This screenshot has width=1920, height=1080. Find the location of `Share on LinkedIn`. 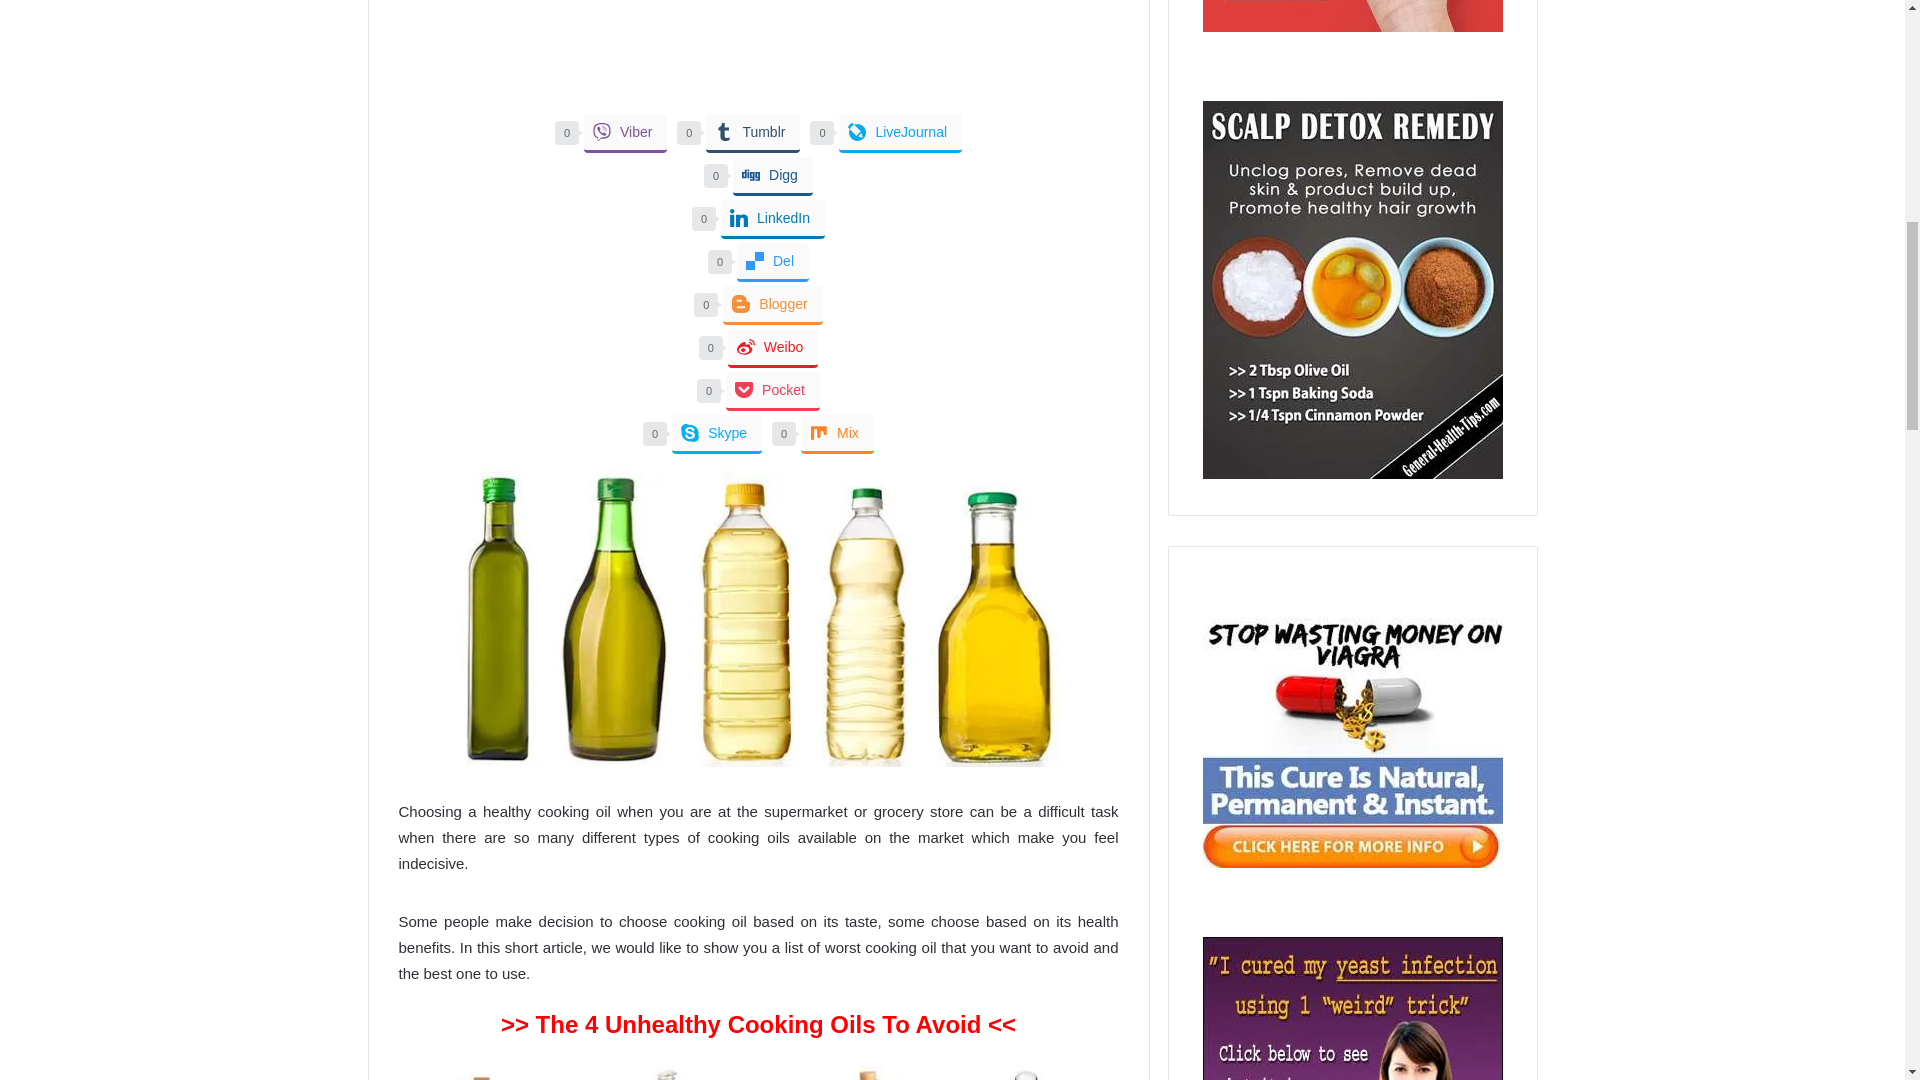

Share on LinkedIn is located at coordinates (773, 218).